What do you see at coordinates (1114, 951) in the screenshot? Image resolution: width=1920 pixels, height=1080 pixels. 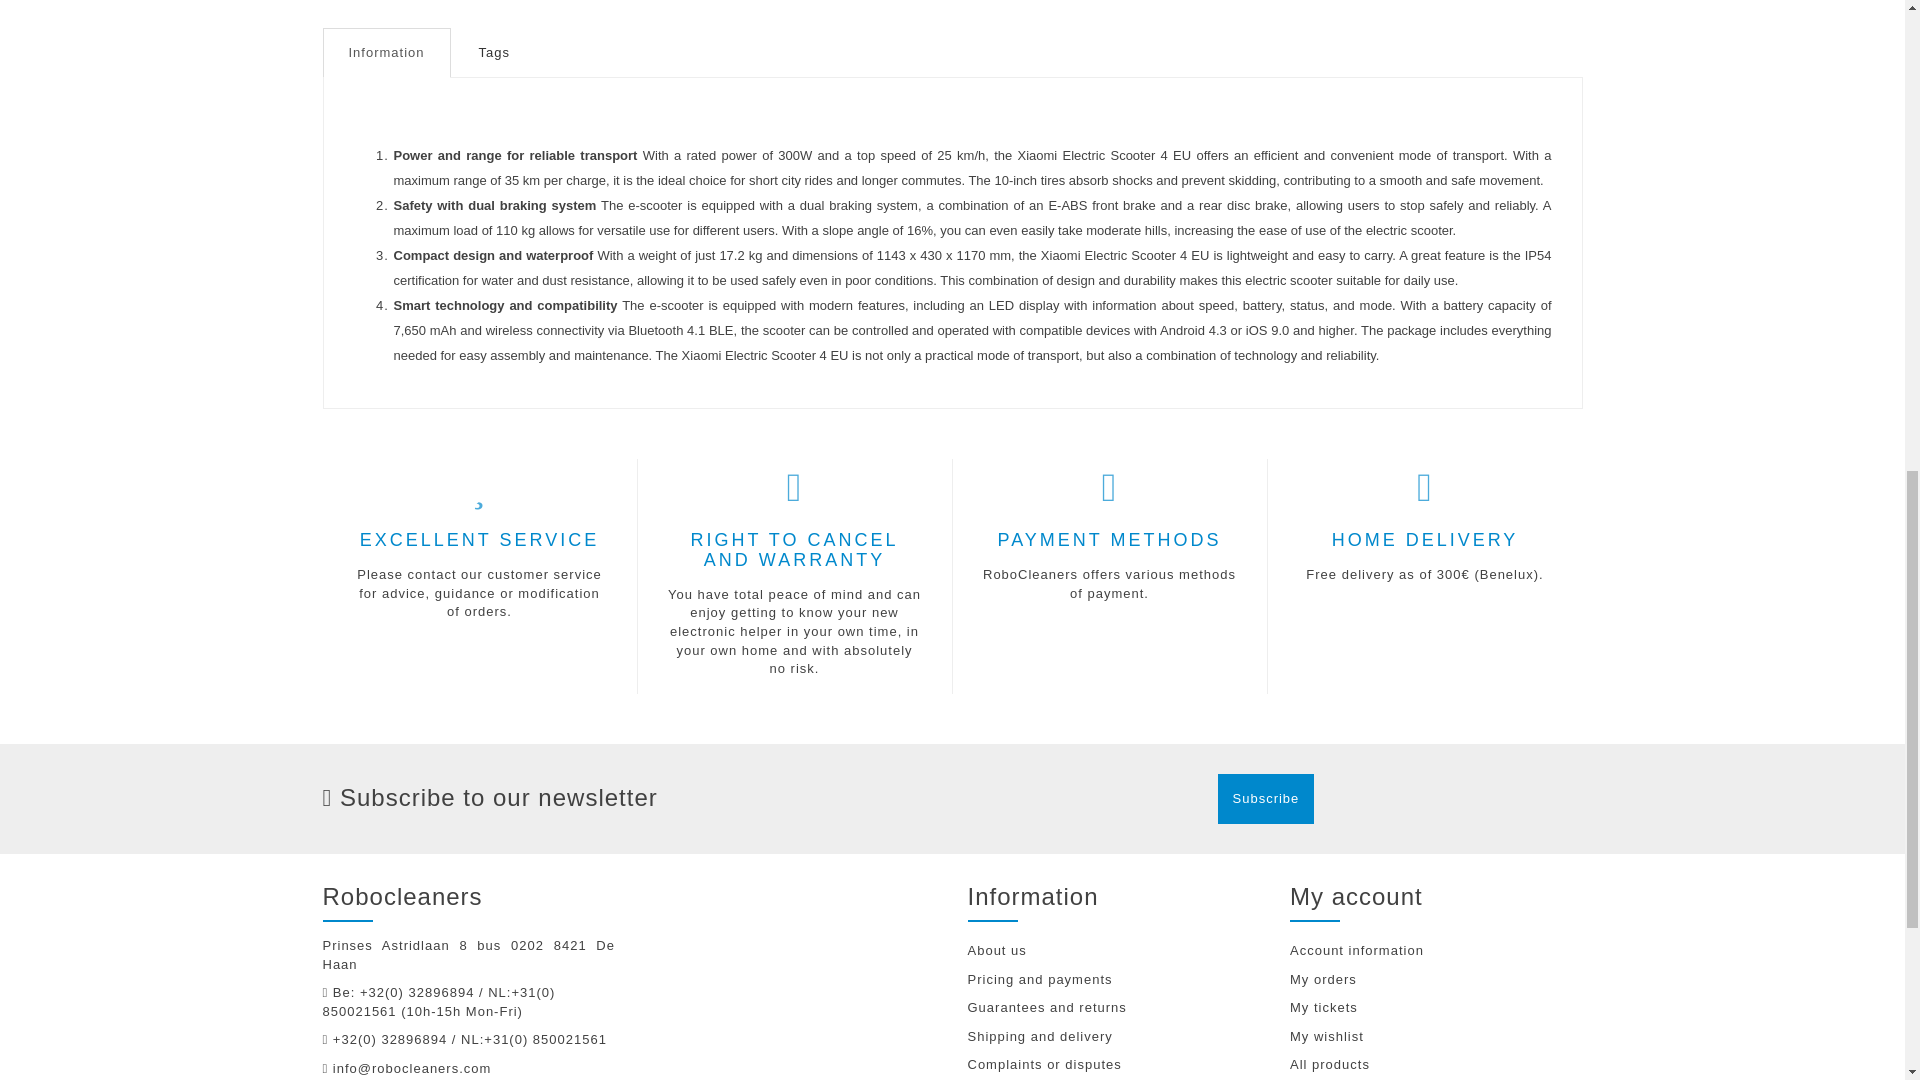 I see `About us` at bounding box center [1114, 951].